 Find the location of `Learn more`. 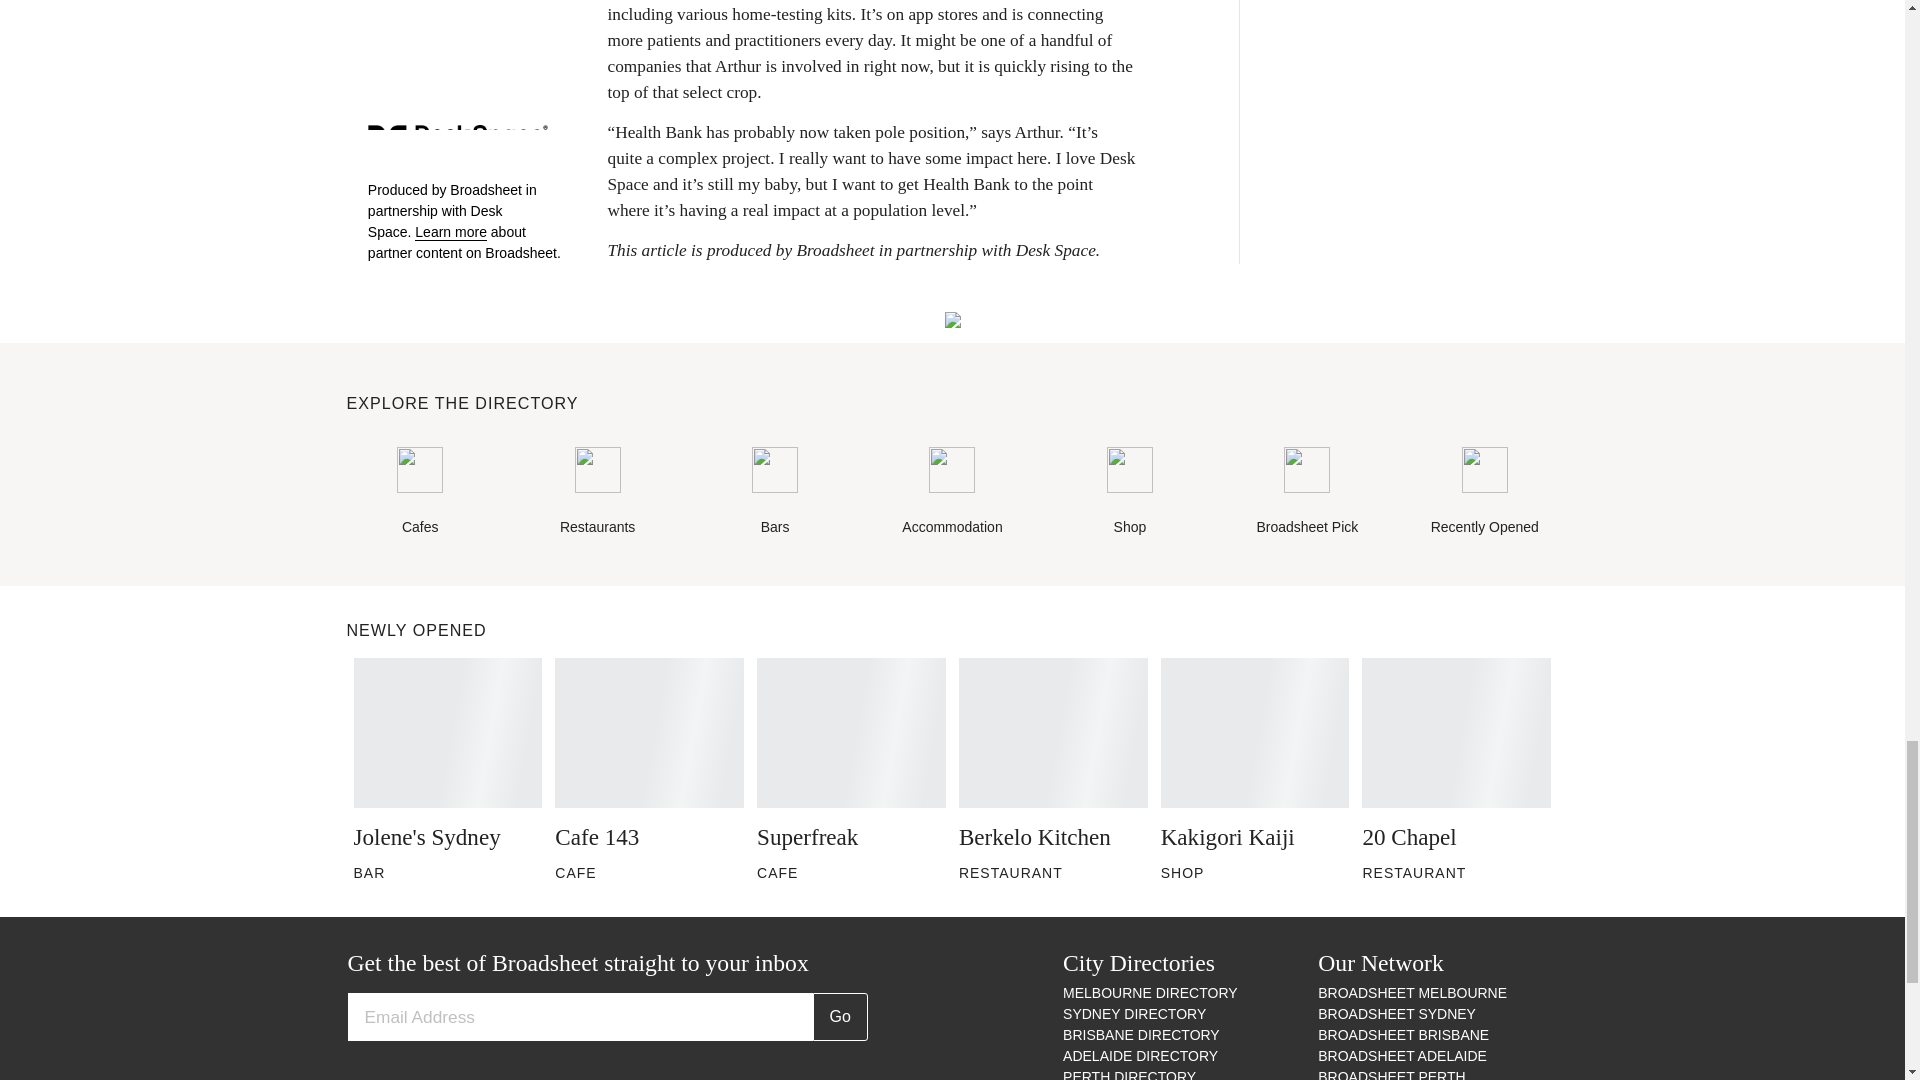

Learn more is located at coordinates (450, 232).